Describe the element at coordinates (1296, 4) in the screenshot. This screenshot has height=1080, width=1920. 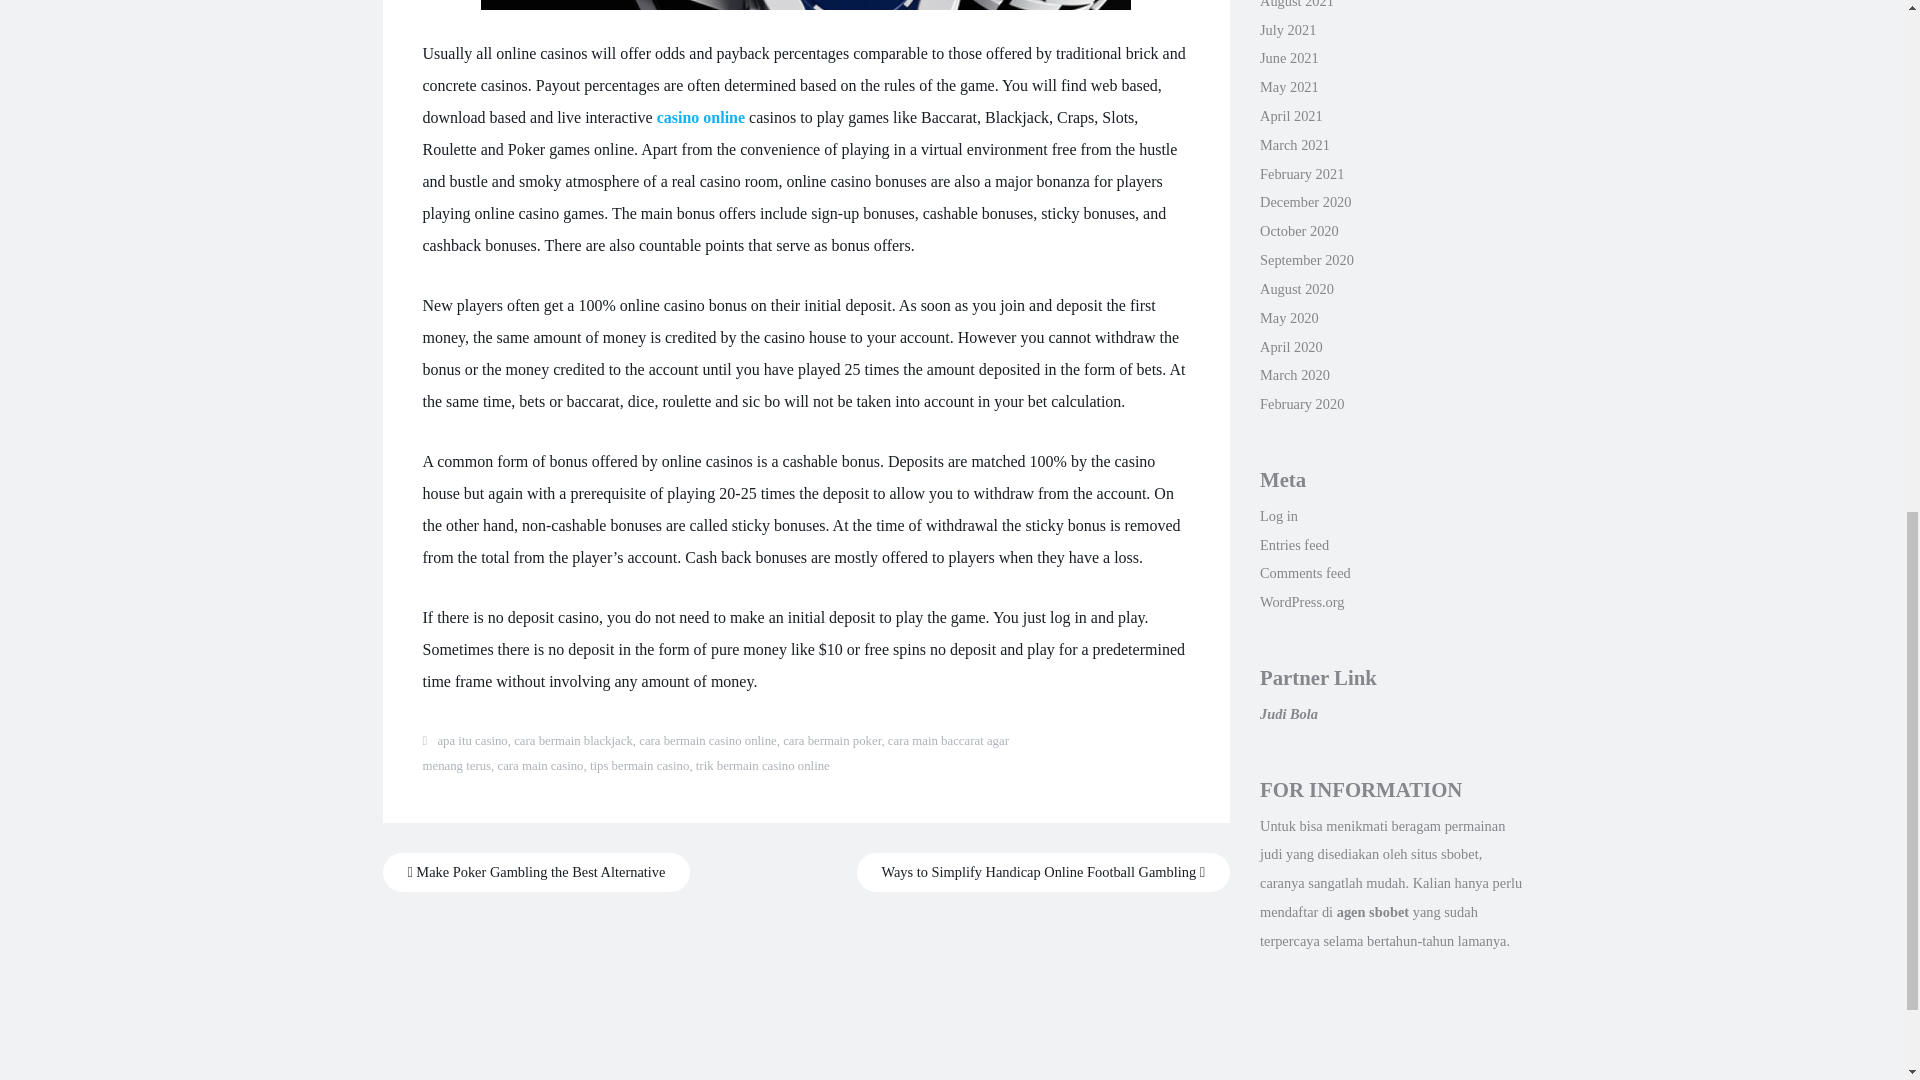
I see `August 2021` at that location.